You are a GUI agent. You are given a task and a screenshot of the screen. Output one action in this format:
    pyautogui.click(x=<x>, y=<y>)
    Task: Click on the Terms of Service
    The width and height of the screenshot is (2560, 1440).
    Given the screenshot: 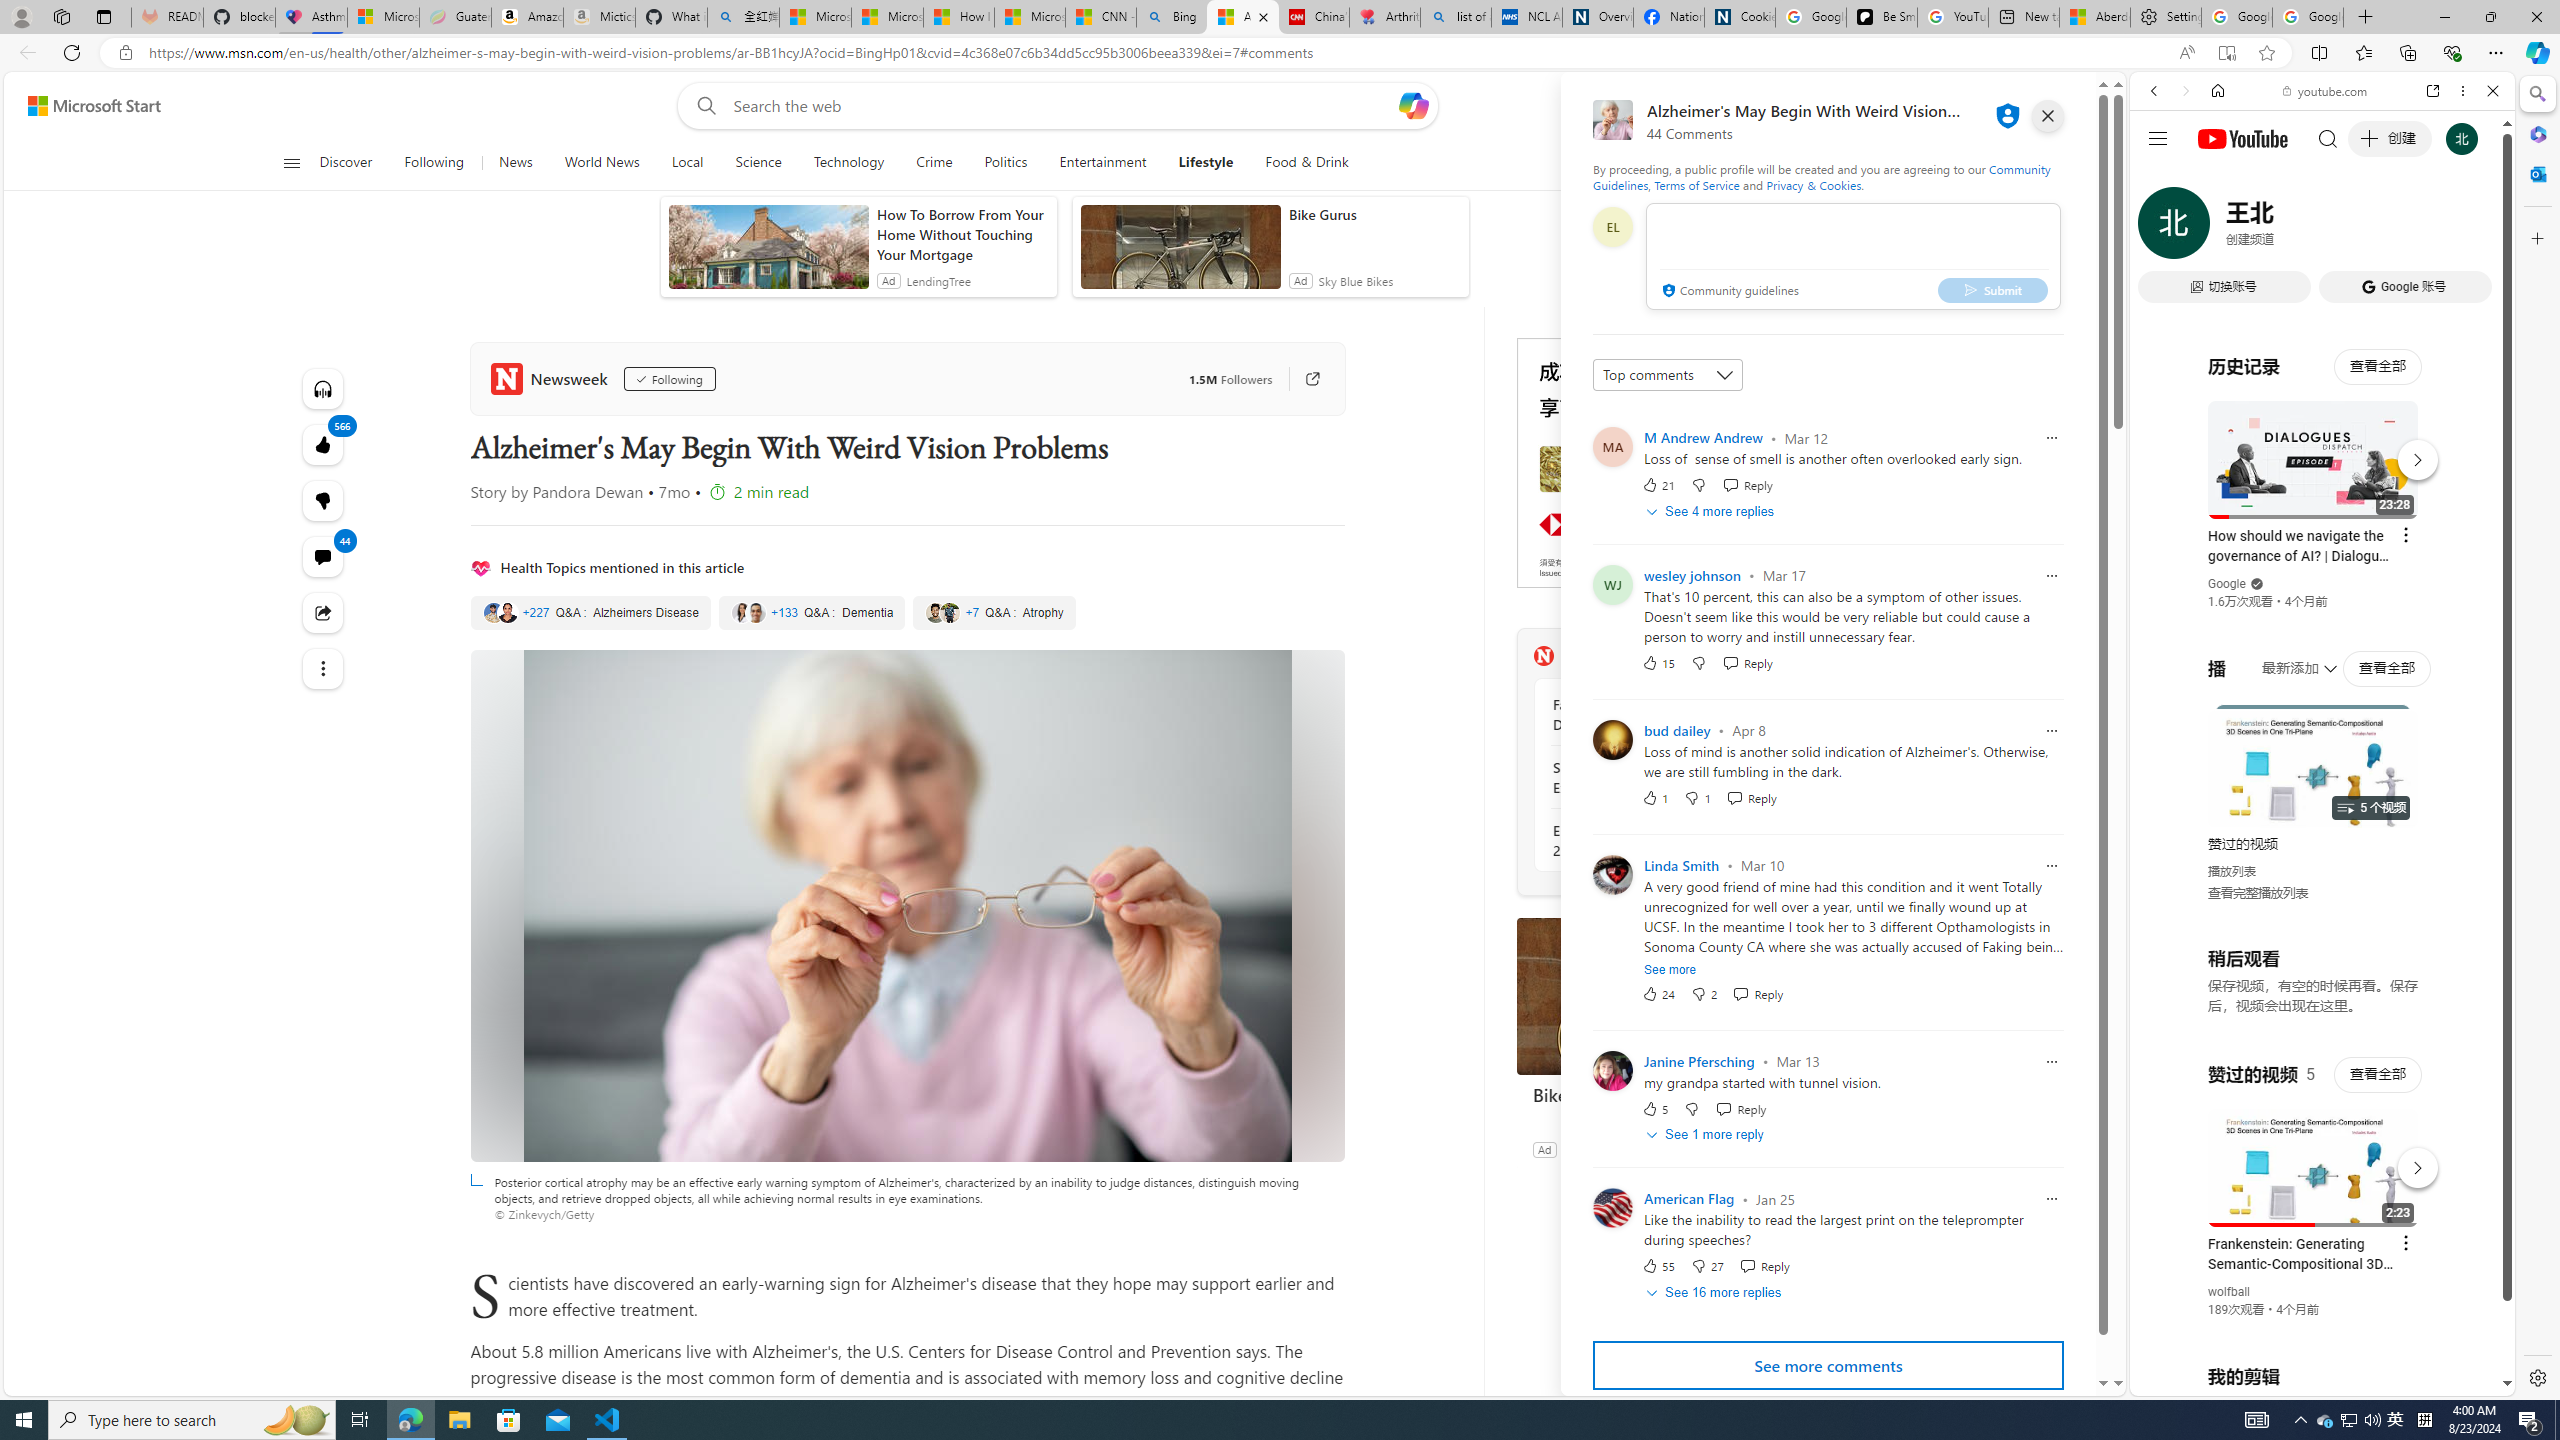 What is the action you would take?
    pyautogui.click(x=1696, y=184)
    